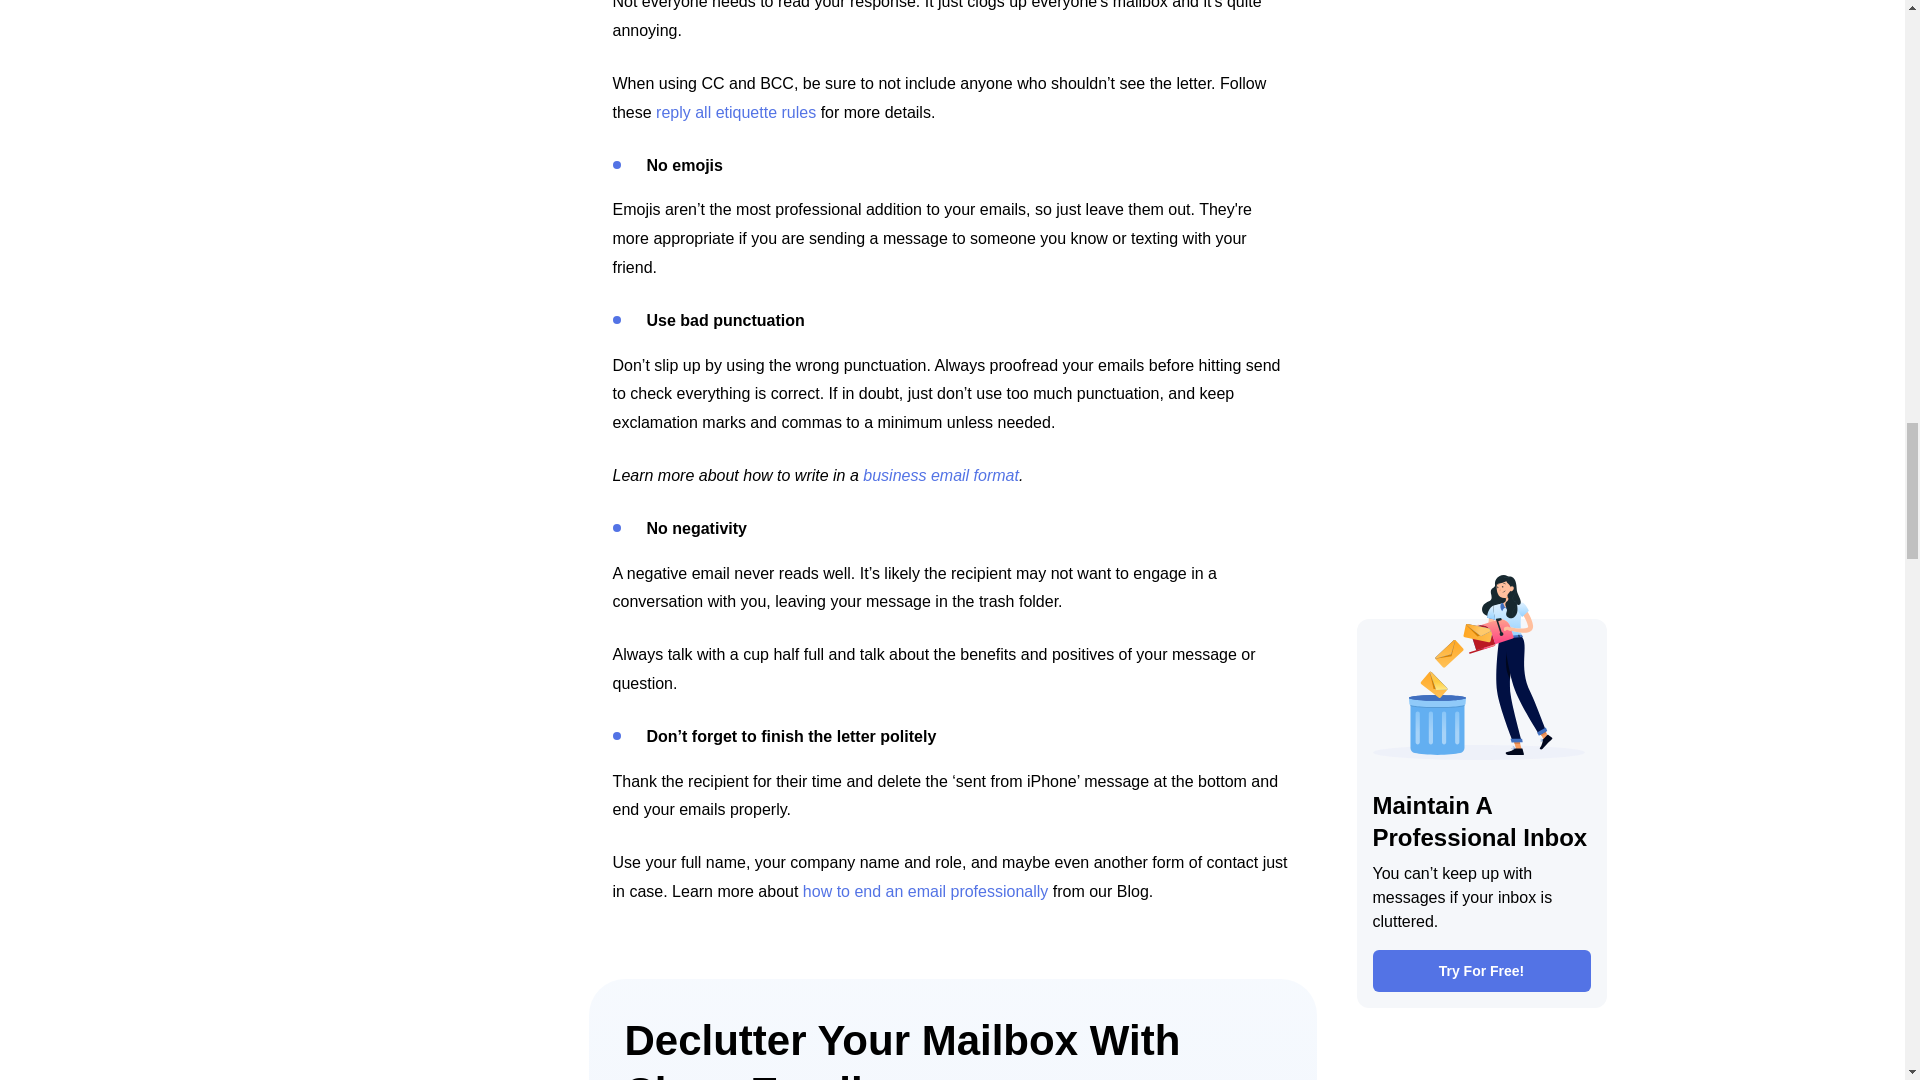 This screenshot has width=1920, height=1080. What do you see at coordinates (940, 474) in the screenshot?
I see `business email format` at bounding box center [940, 474].